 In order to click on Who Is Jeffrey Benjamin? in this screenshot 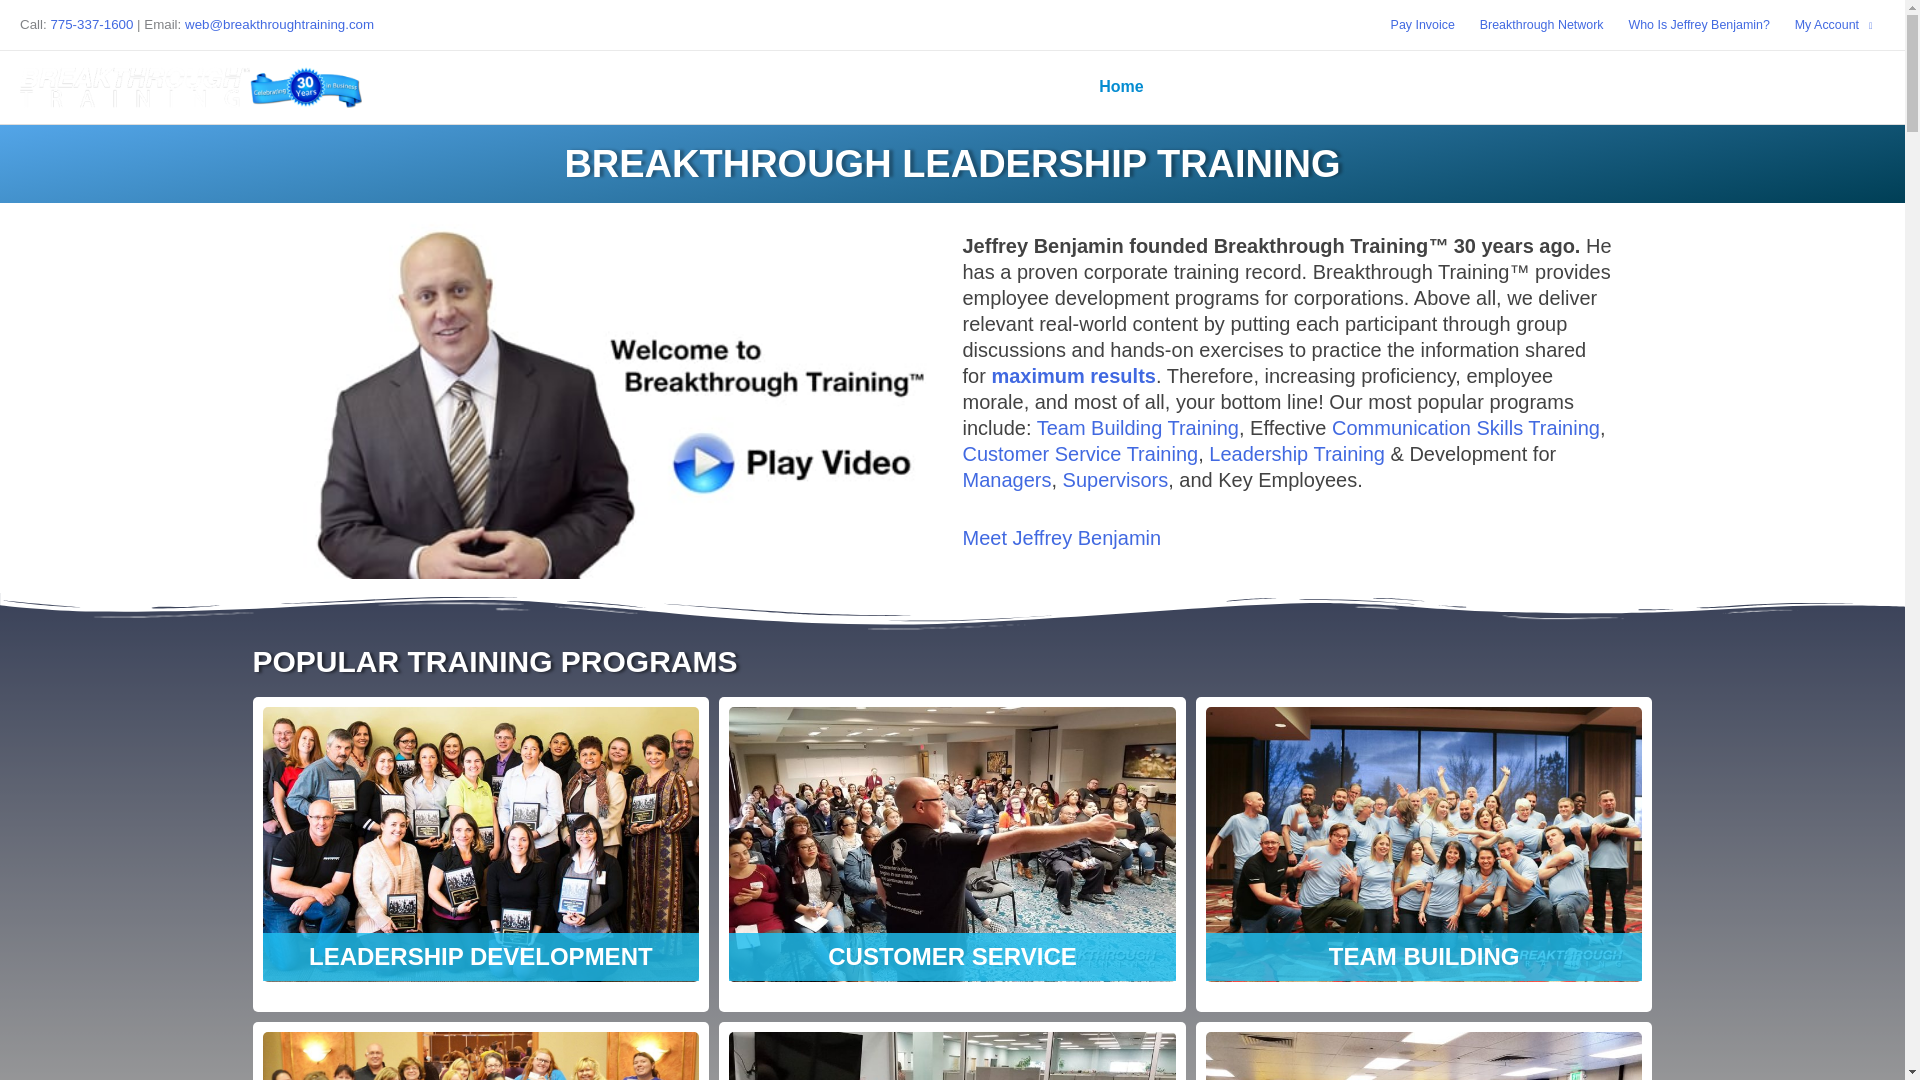, I will do `click(1698, 24)`.